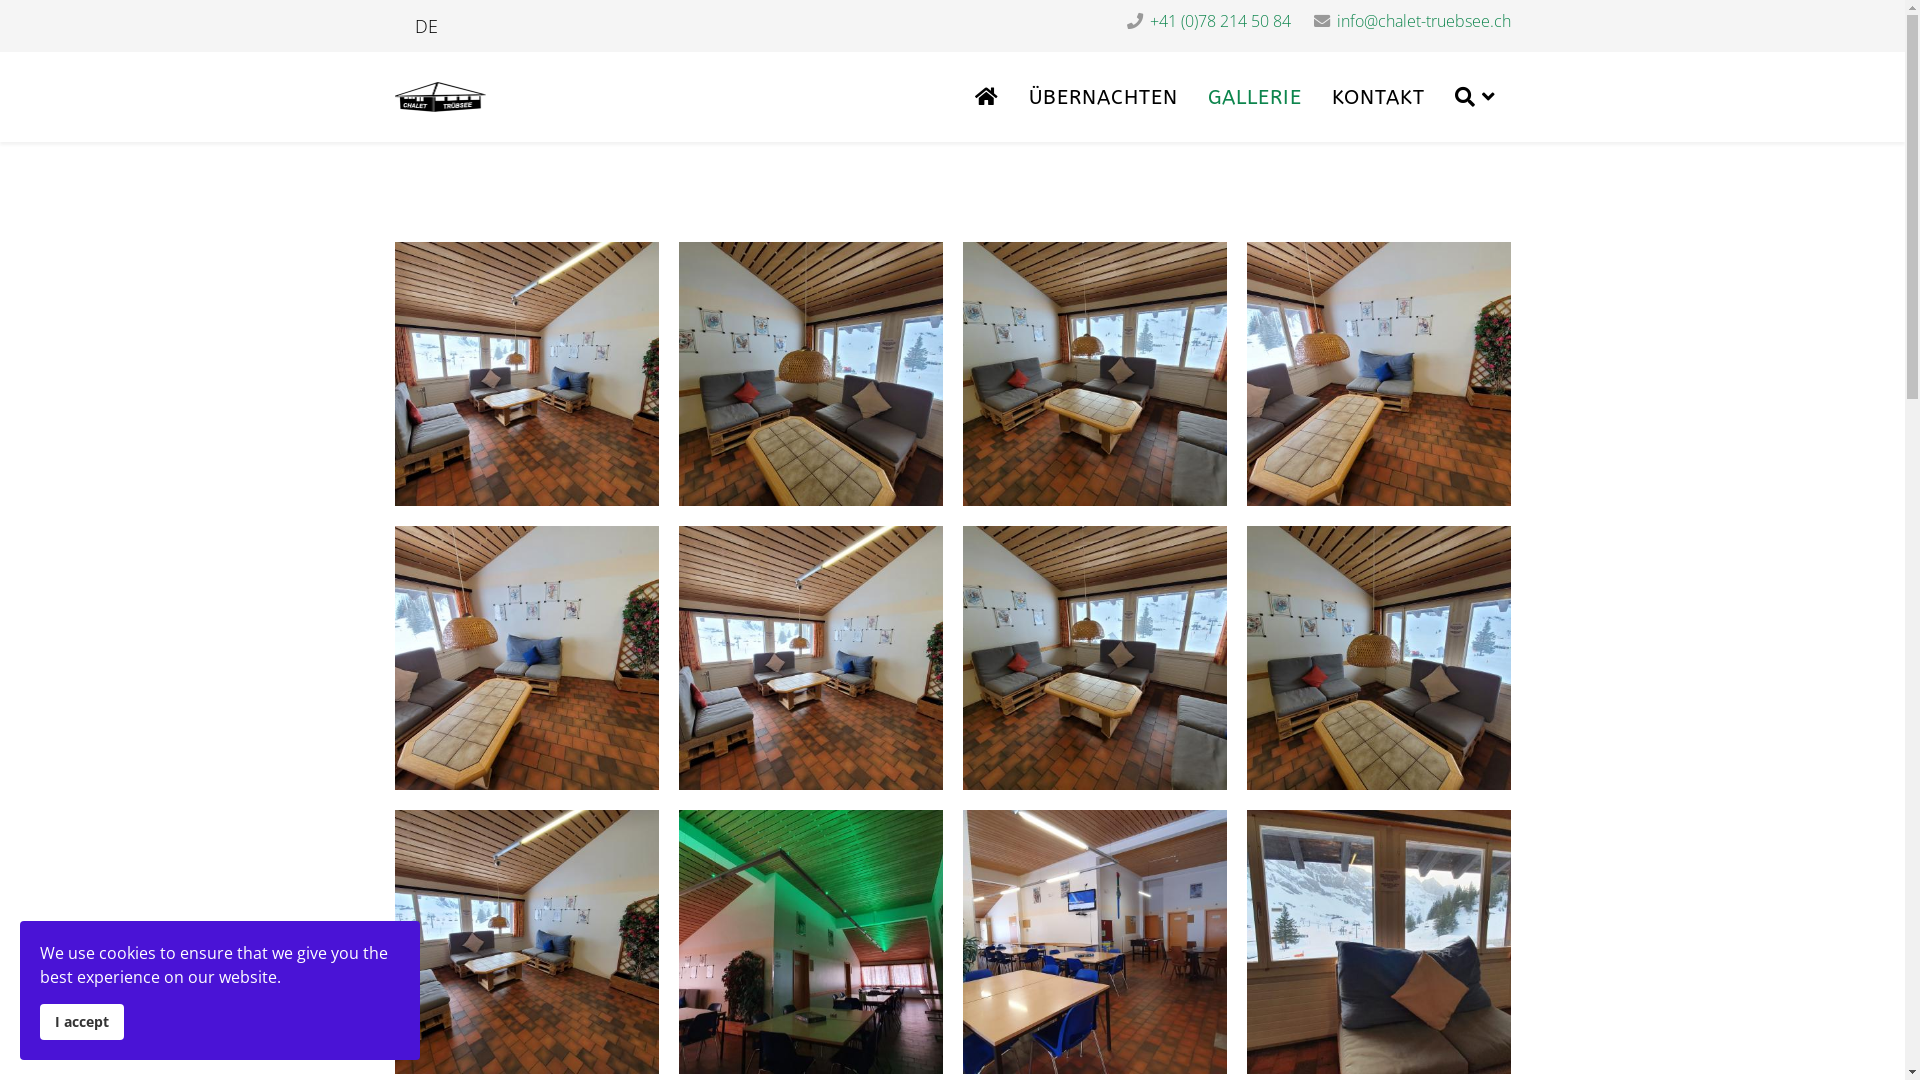 The image size is (1920, 1080). I want to click on Aufenthalt 7, so click(1094, 374).